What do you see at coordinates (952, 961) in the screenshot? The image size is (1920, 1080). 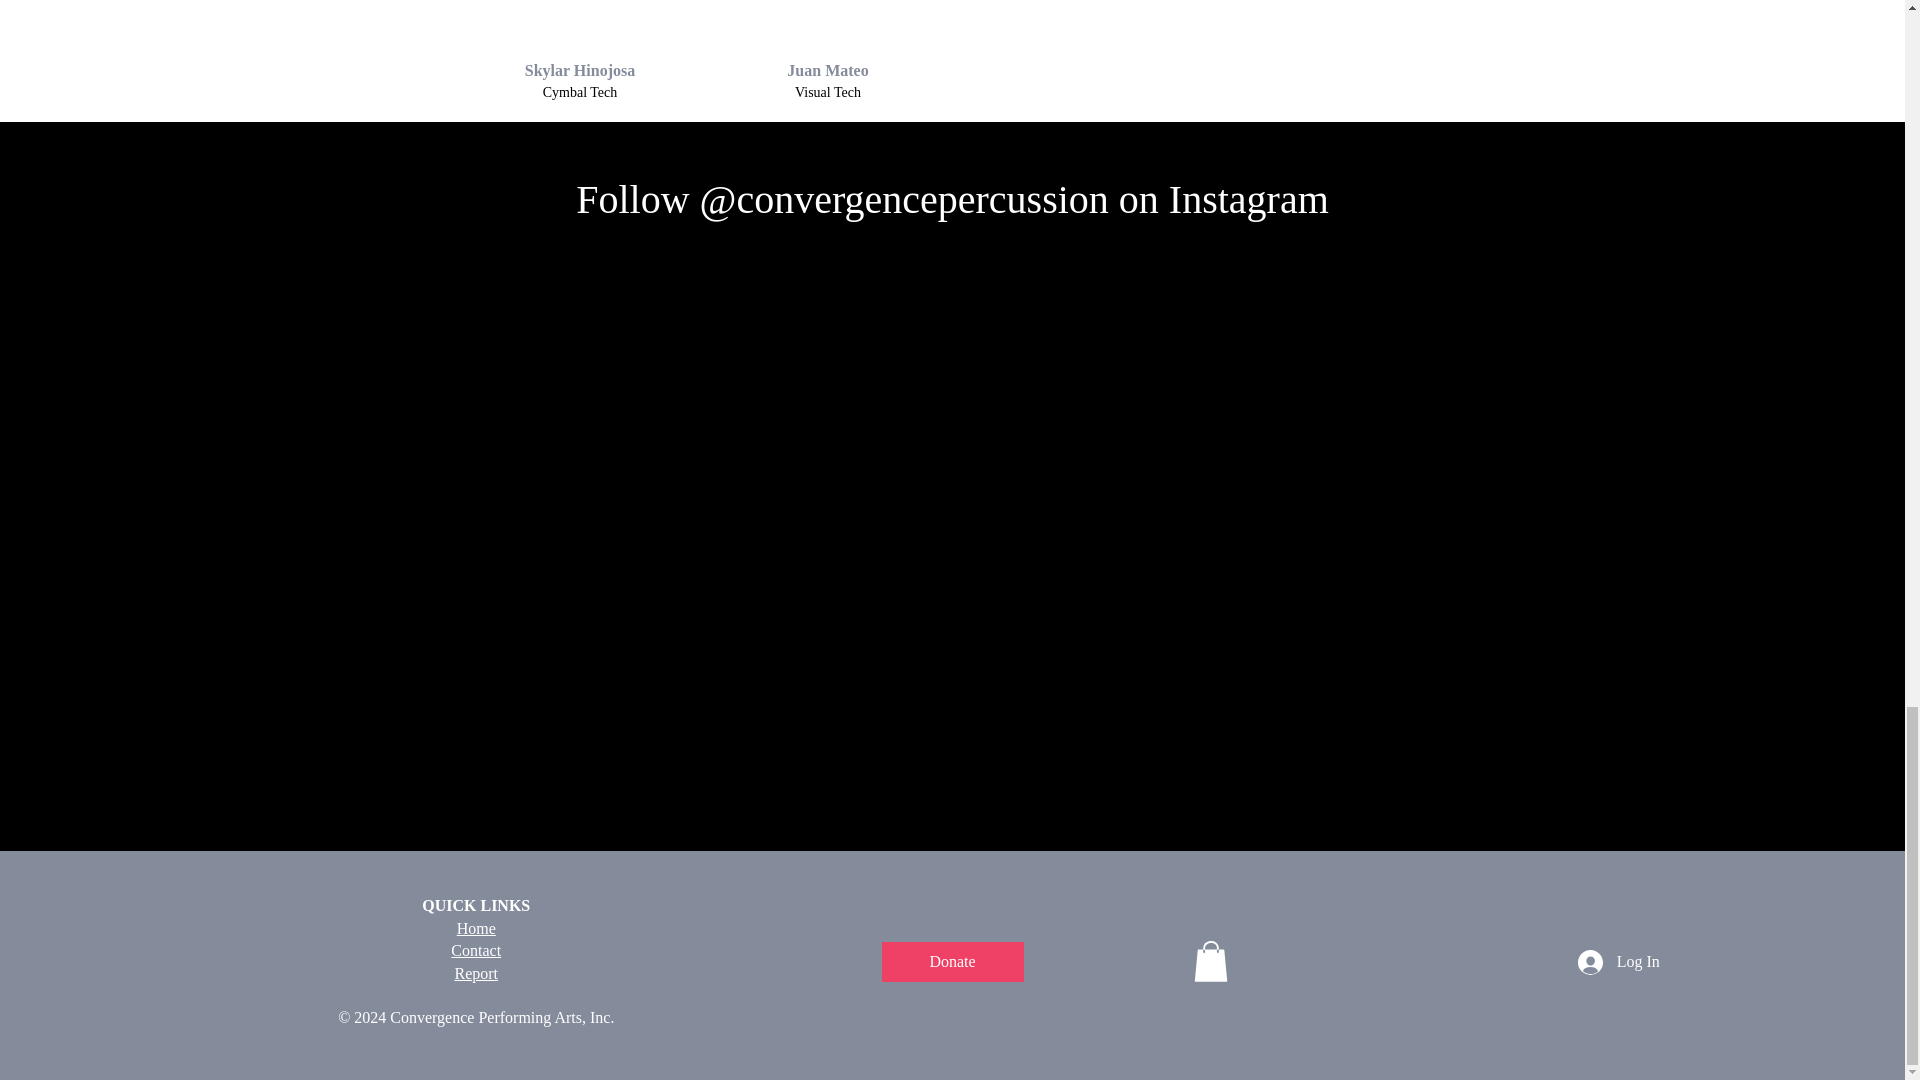 I see `Donate` at bounding box center [952, 961].